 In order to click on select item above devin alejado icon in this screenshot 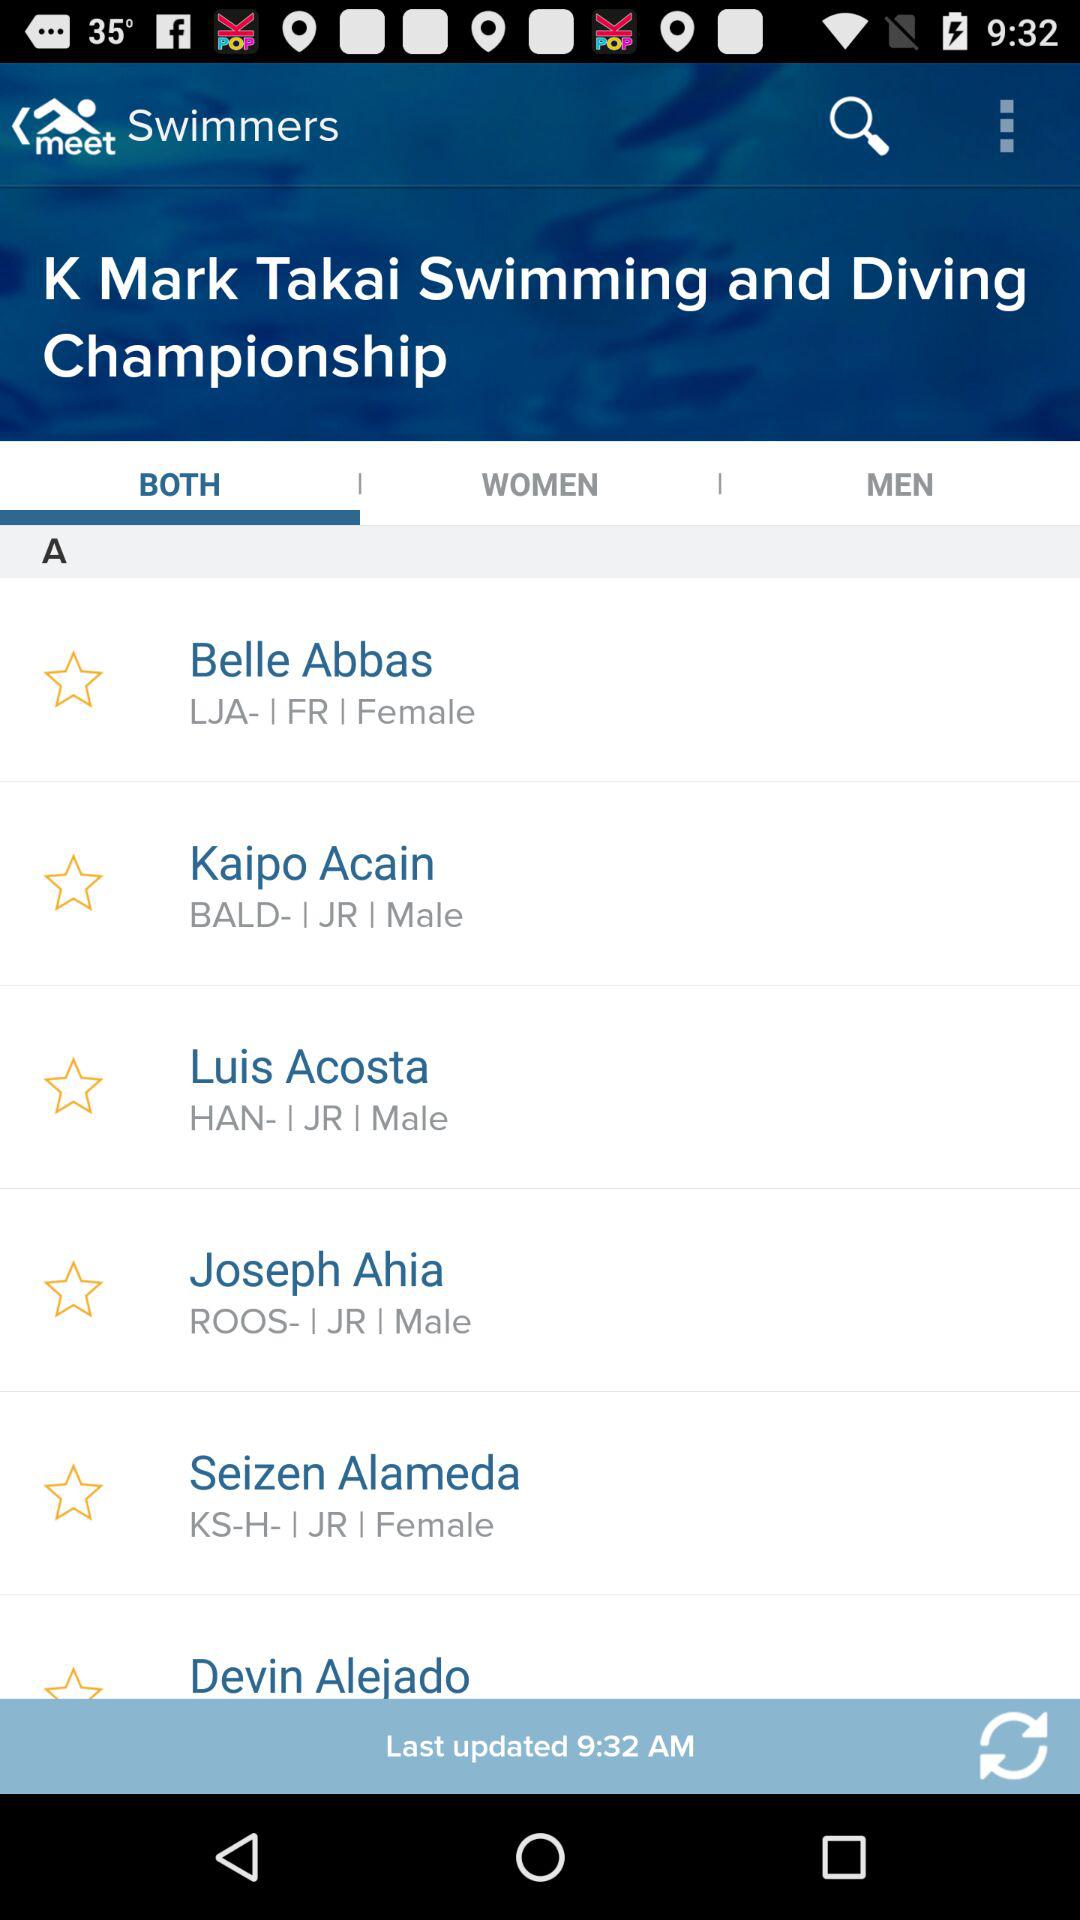, I will do `click(623, 1524)`.